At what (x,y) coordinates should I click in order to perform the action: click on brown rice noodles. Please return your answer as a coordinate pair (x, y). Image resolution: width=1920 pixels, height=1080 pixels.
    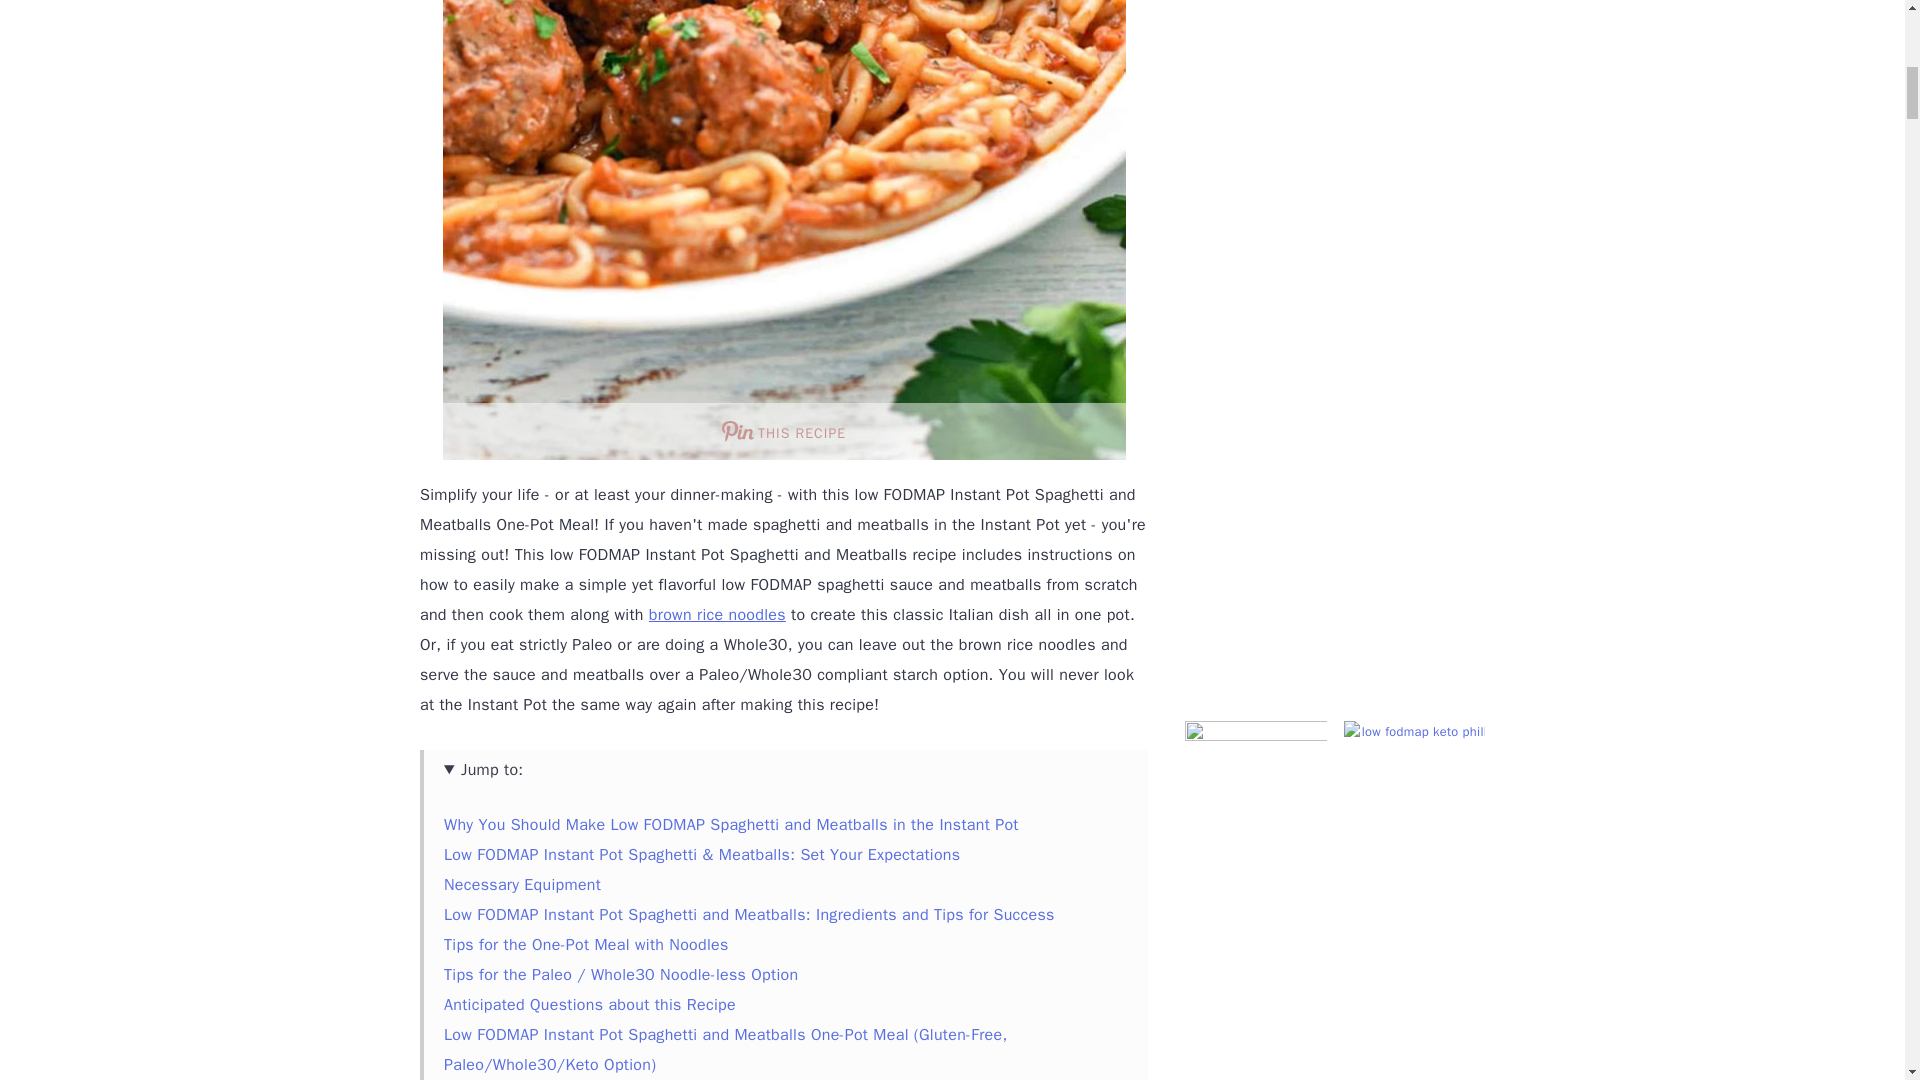
    Looking at the image, I should click on (716, 614).